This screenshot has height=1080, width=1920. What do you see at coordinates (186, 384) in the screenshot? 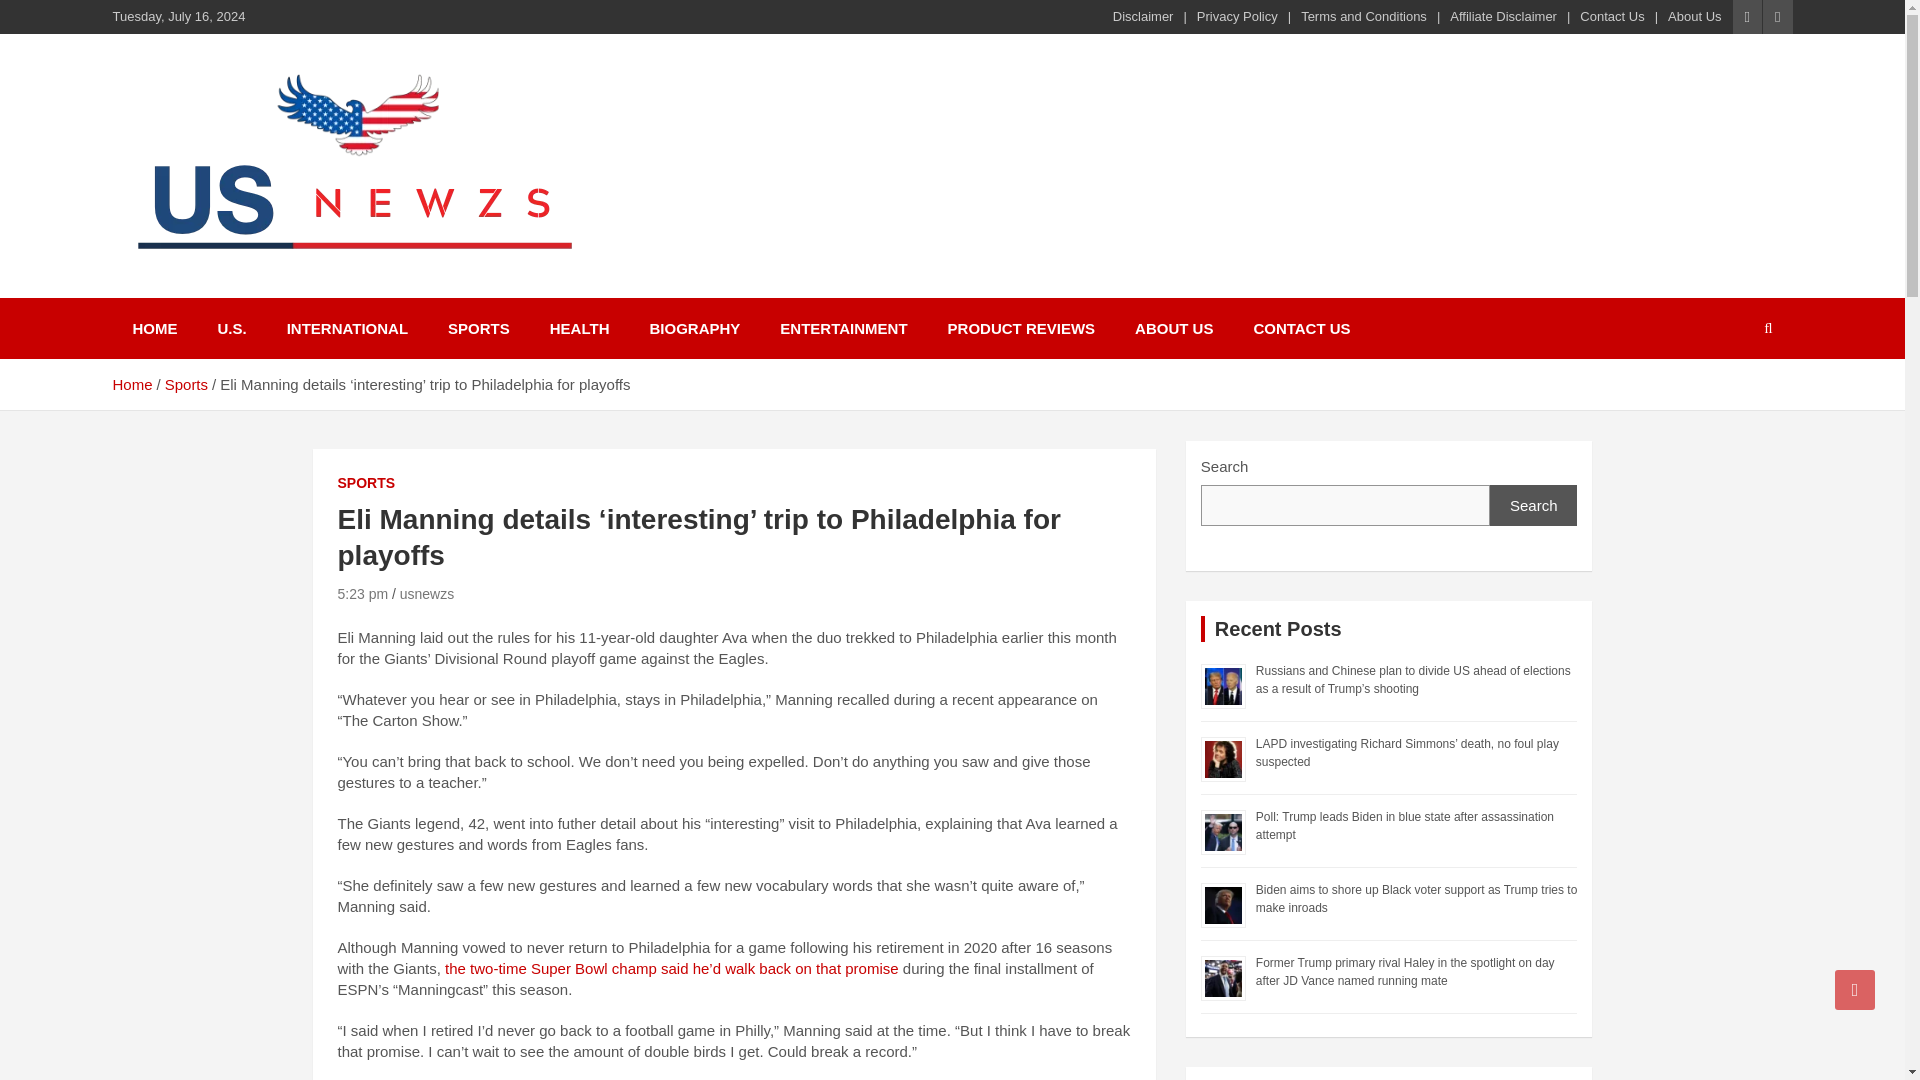
I see `Sports` at bounding box center [186, 384].